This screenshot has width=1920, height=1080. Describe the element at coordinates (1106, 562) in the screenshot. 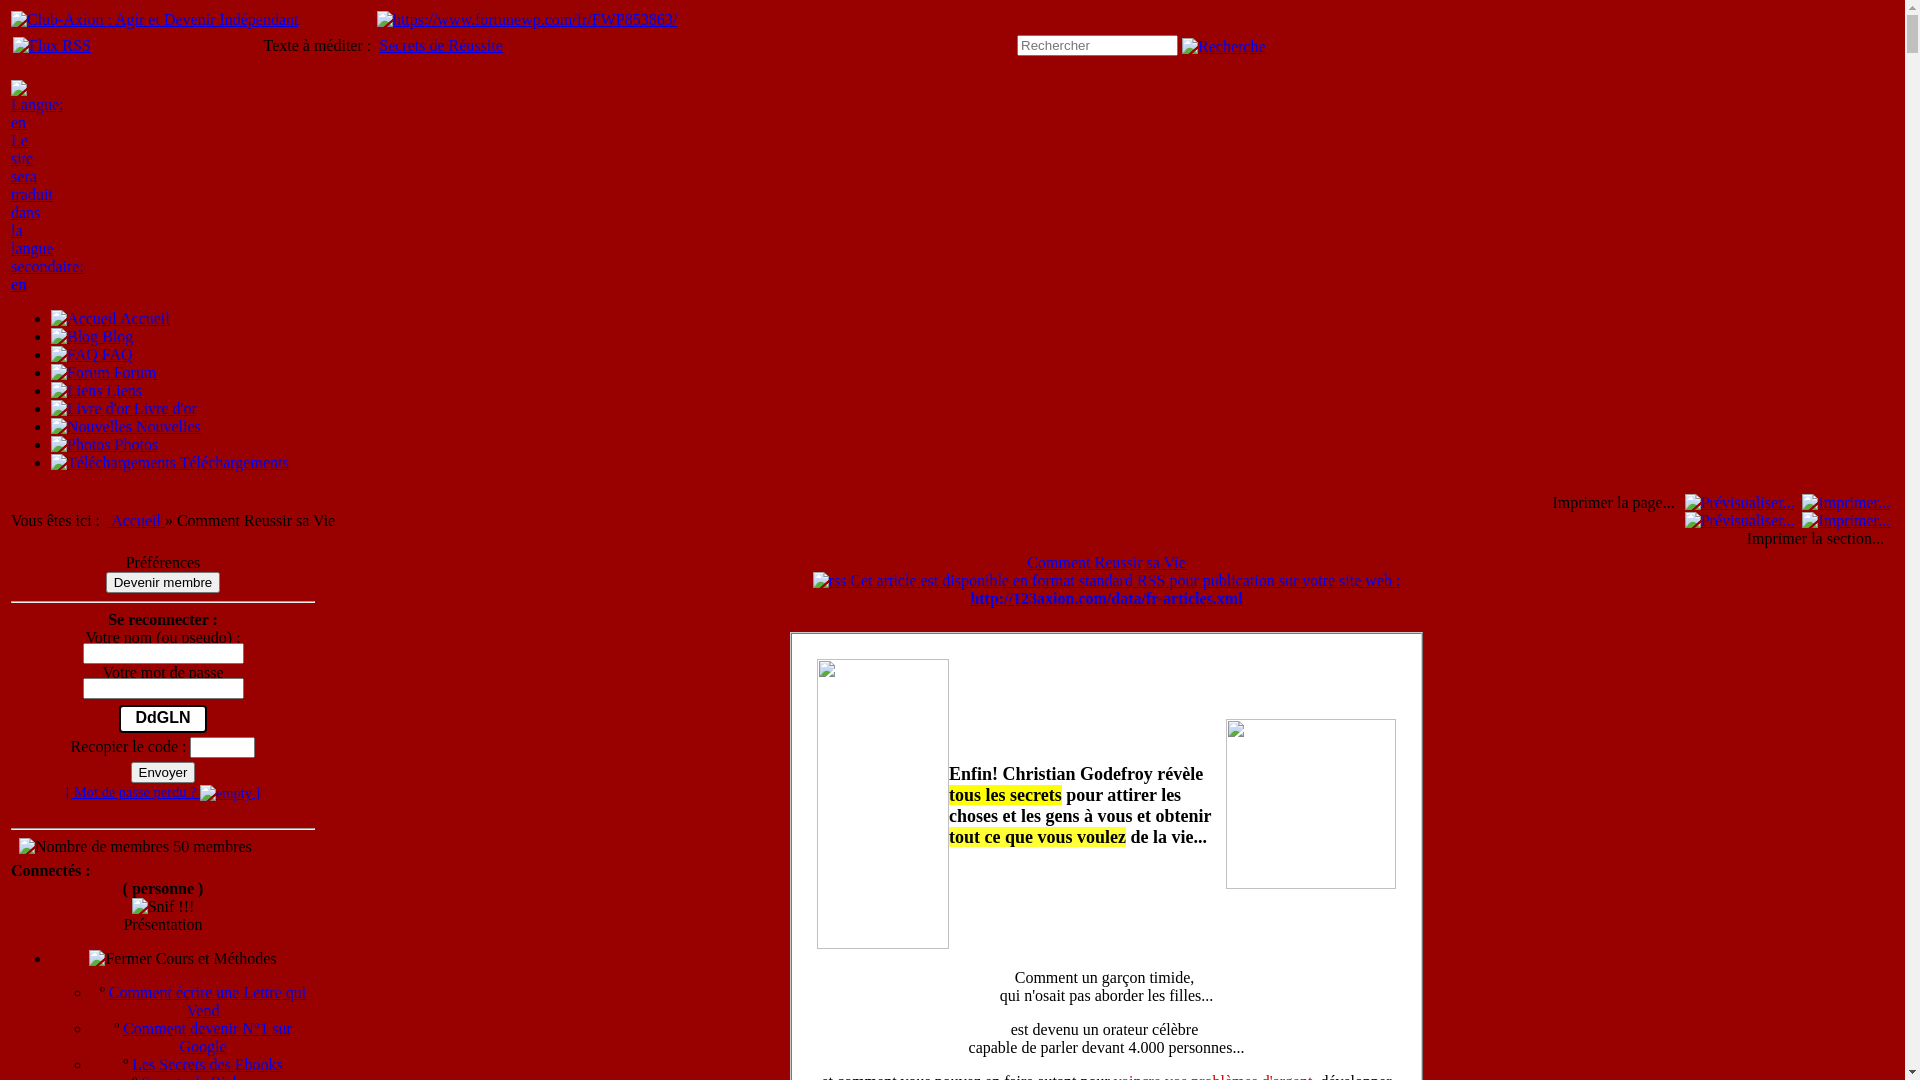

I see `Comment Reussir sa Vie` at that location.